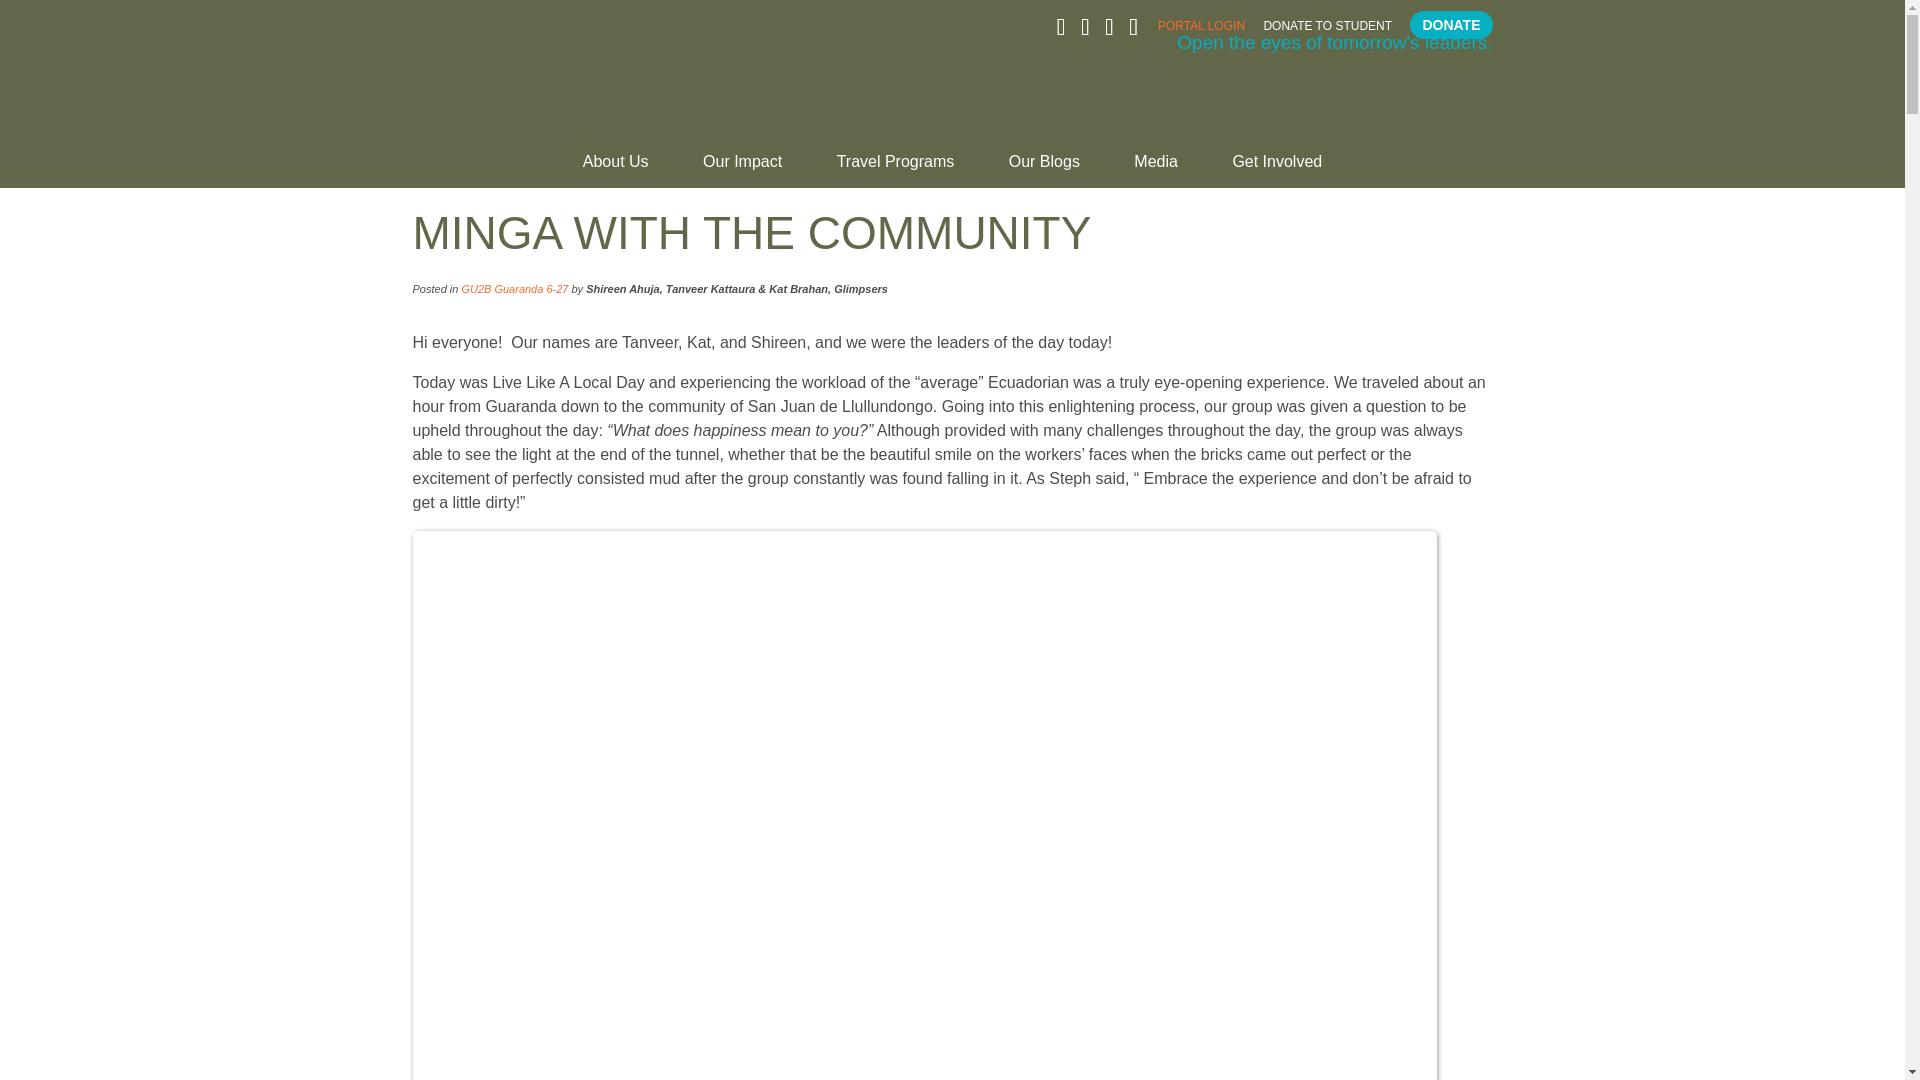  Describe the element at coordinates (1200, 30) in the screenshot. I see `PORTAL LOGIN` at that location.